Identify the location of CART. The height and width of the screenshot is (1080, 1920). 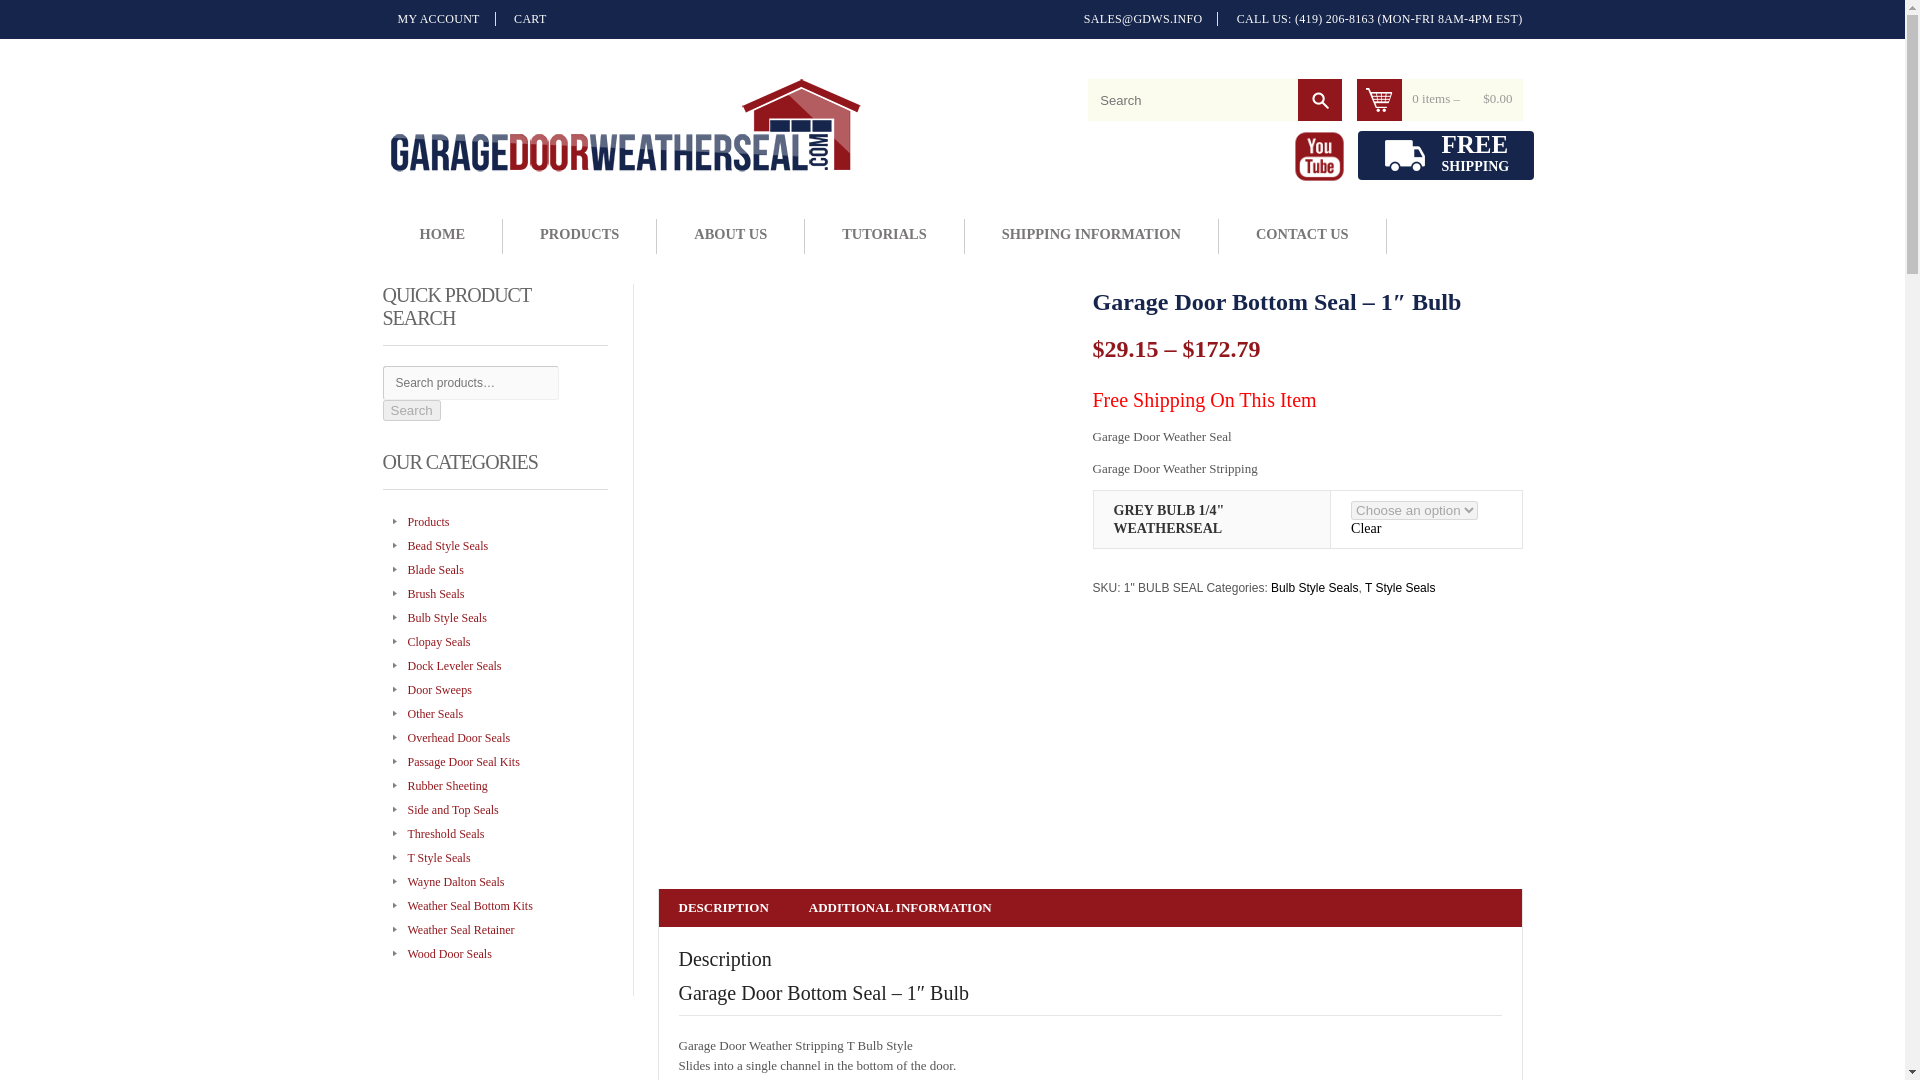
(1446, 155).